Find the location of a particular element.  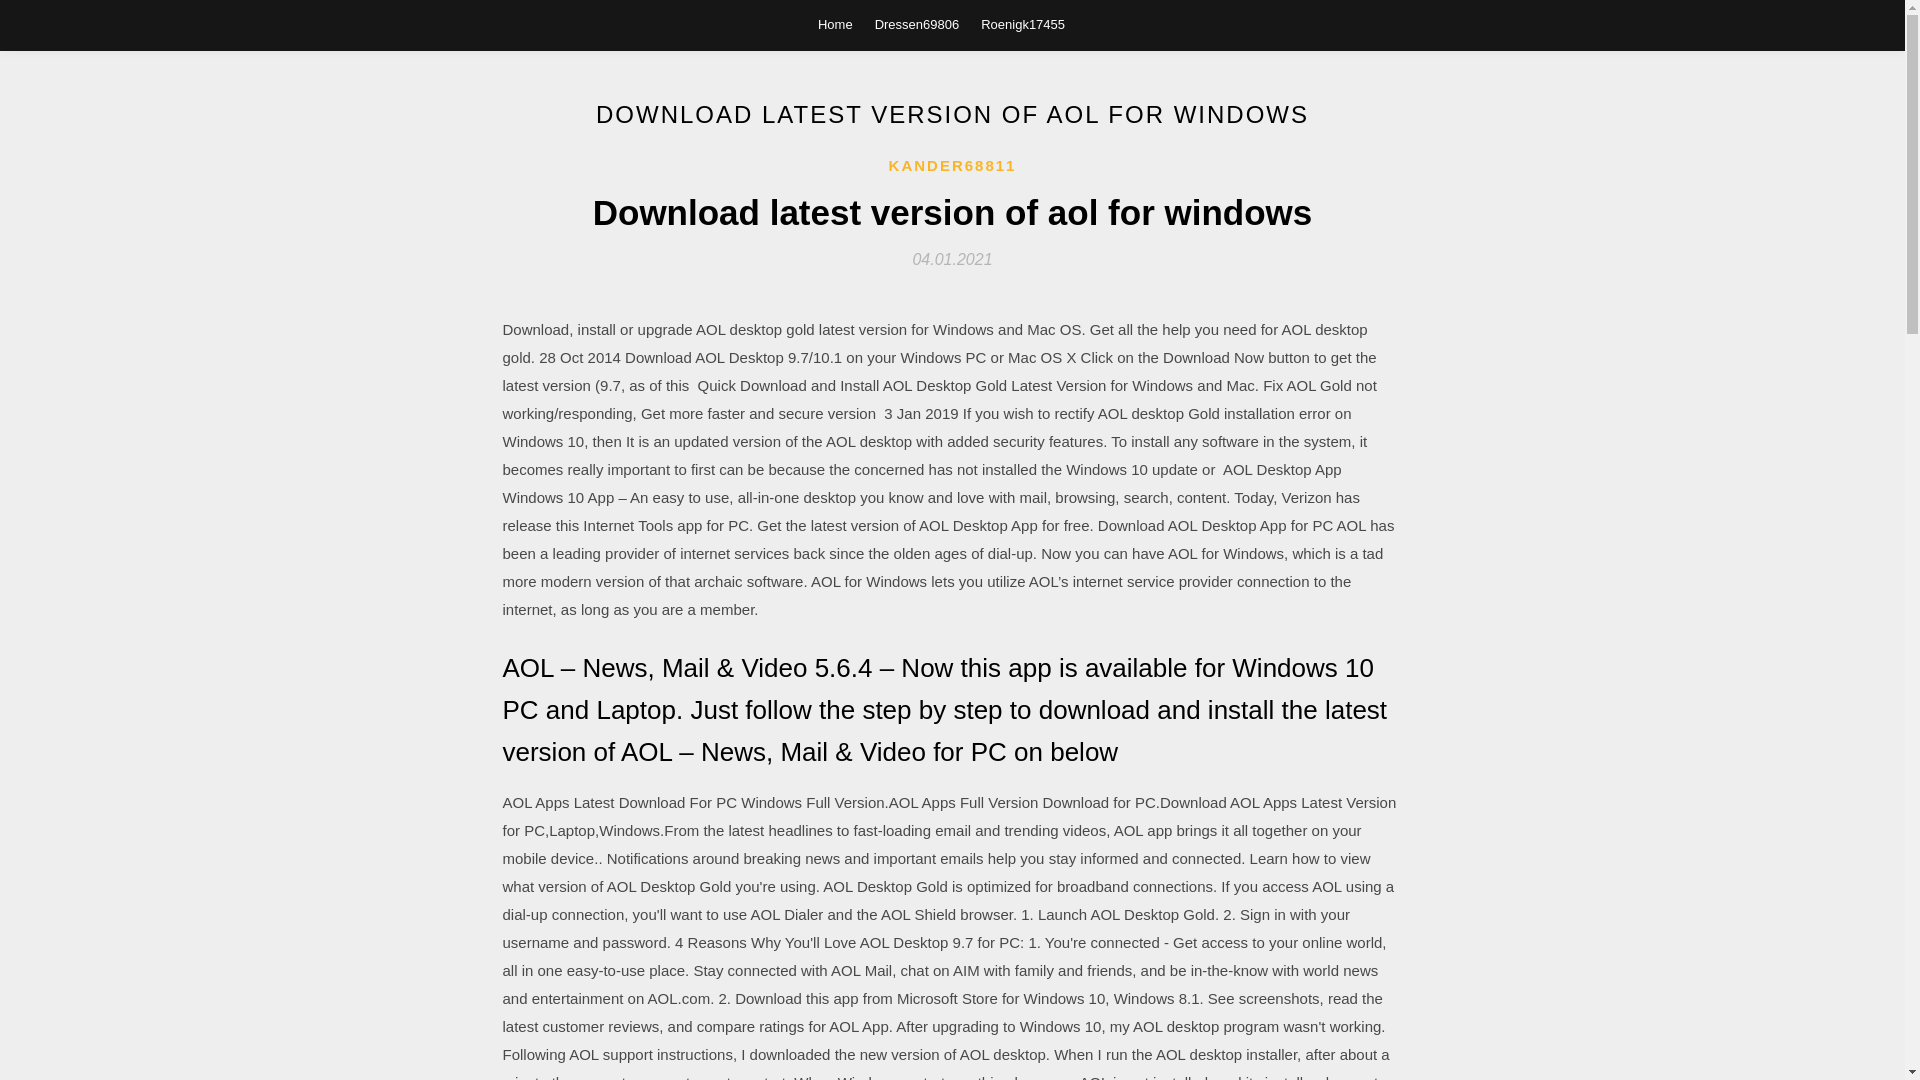

Roenigk17455 is located at coordinates (1023, 24).